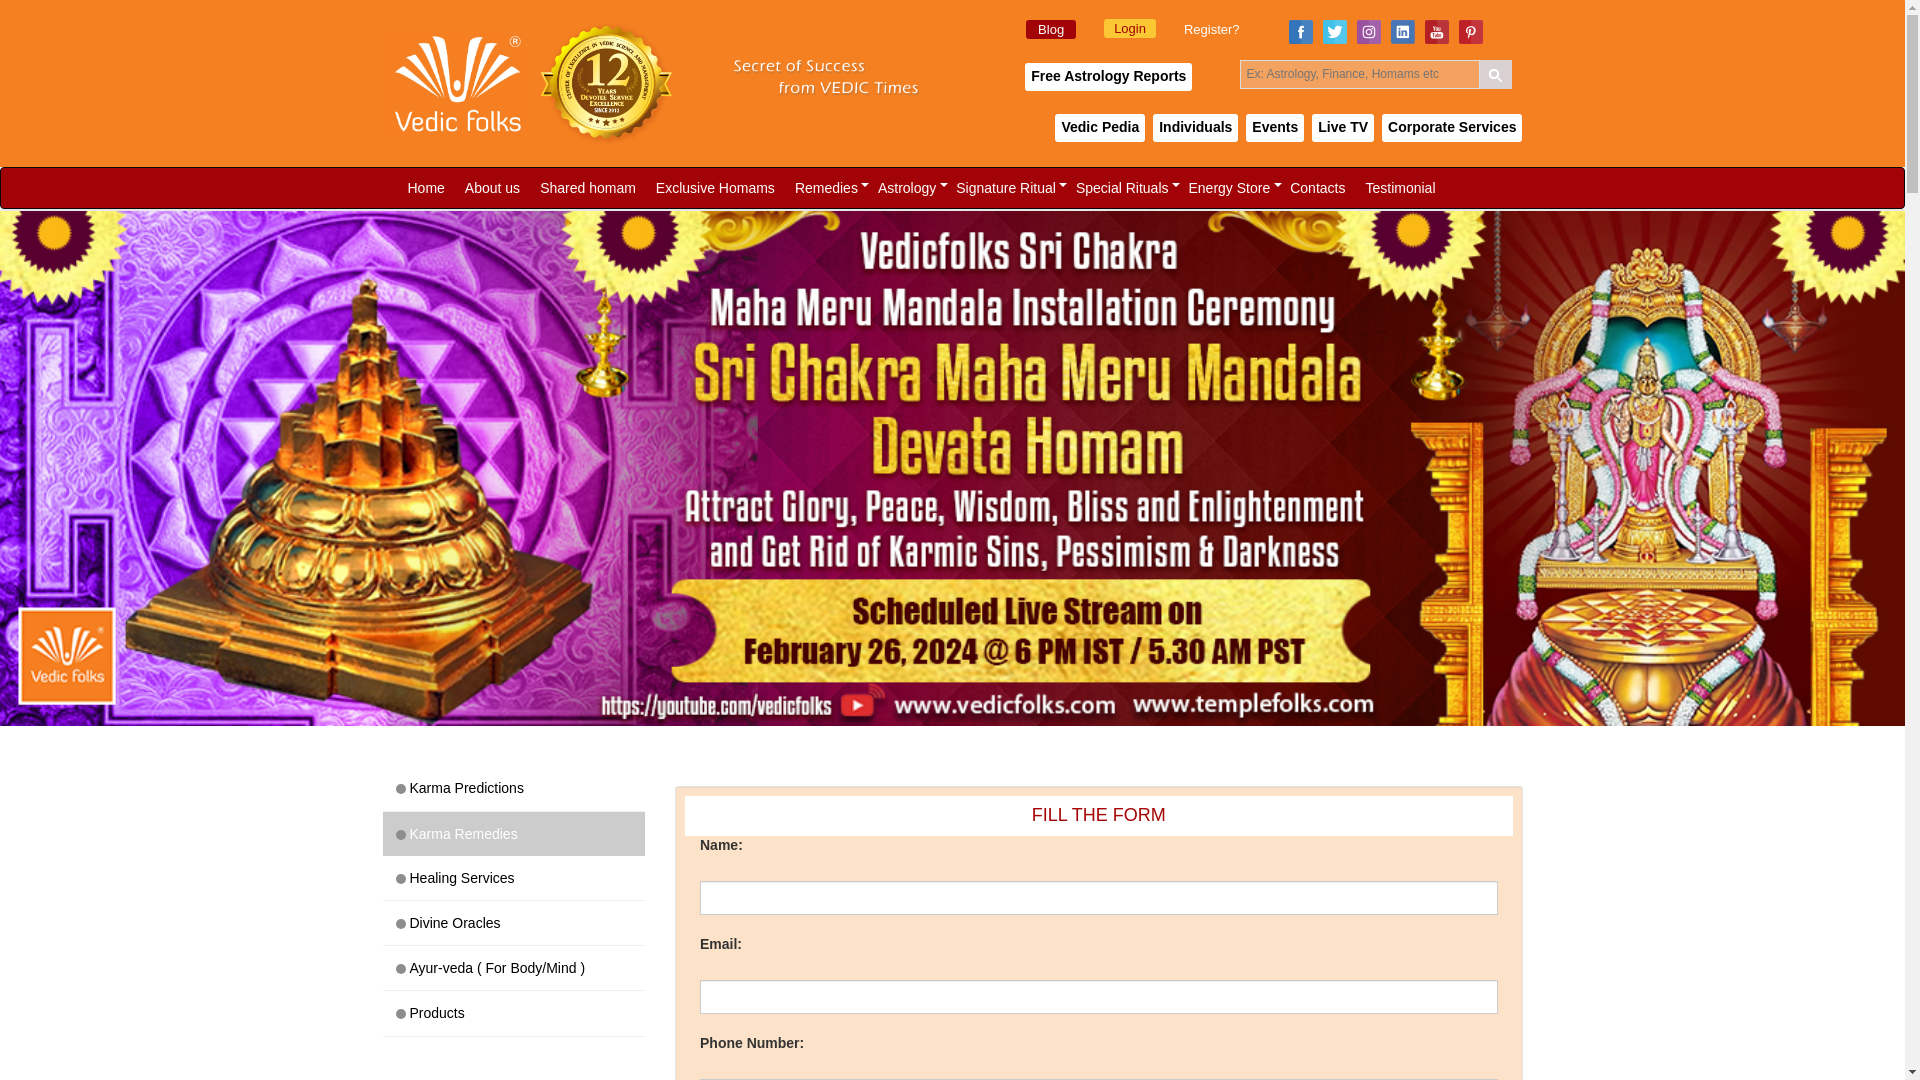 The width and height of the screenshot is (1920, 1080). Describe the element at coordinates (1274, 128) in the screenshot. I see `Events` at that location.